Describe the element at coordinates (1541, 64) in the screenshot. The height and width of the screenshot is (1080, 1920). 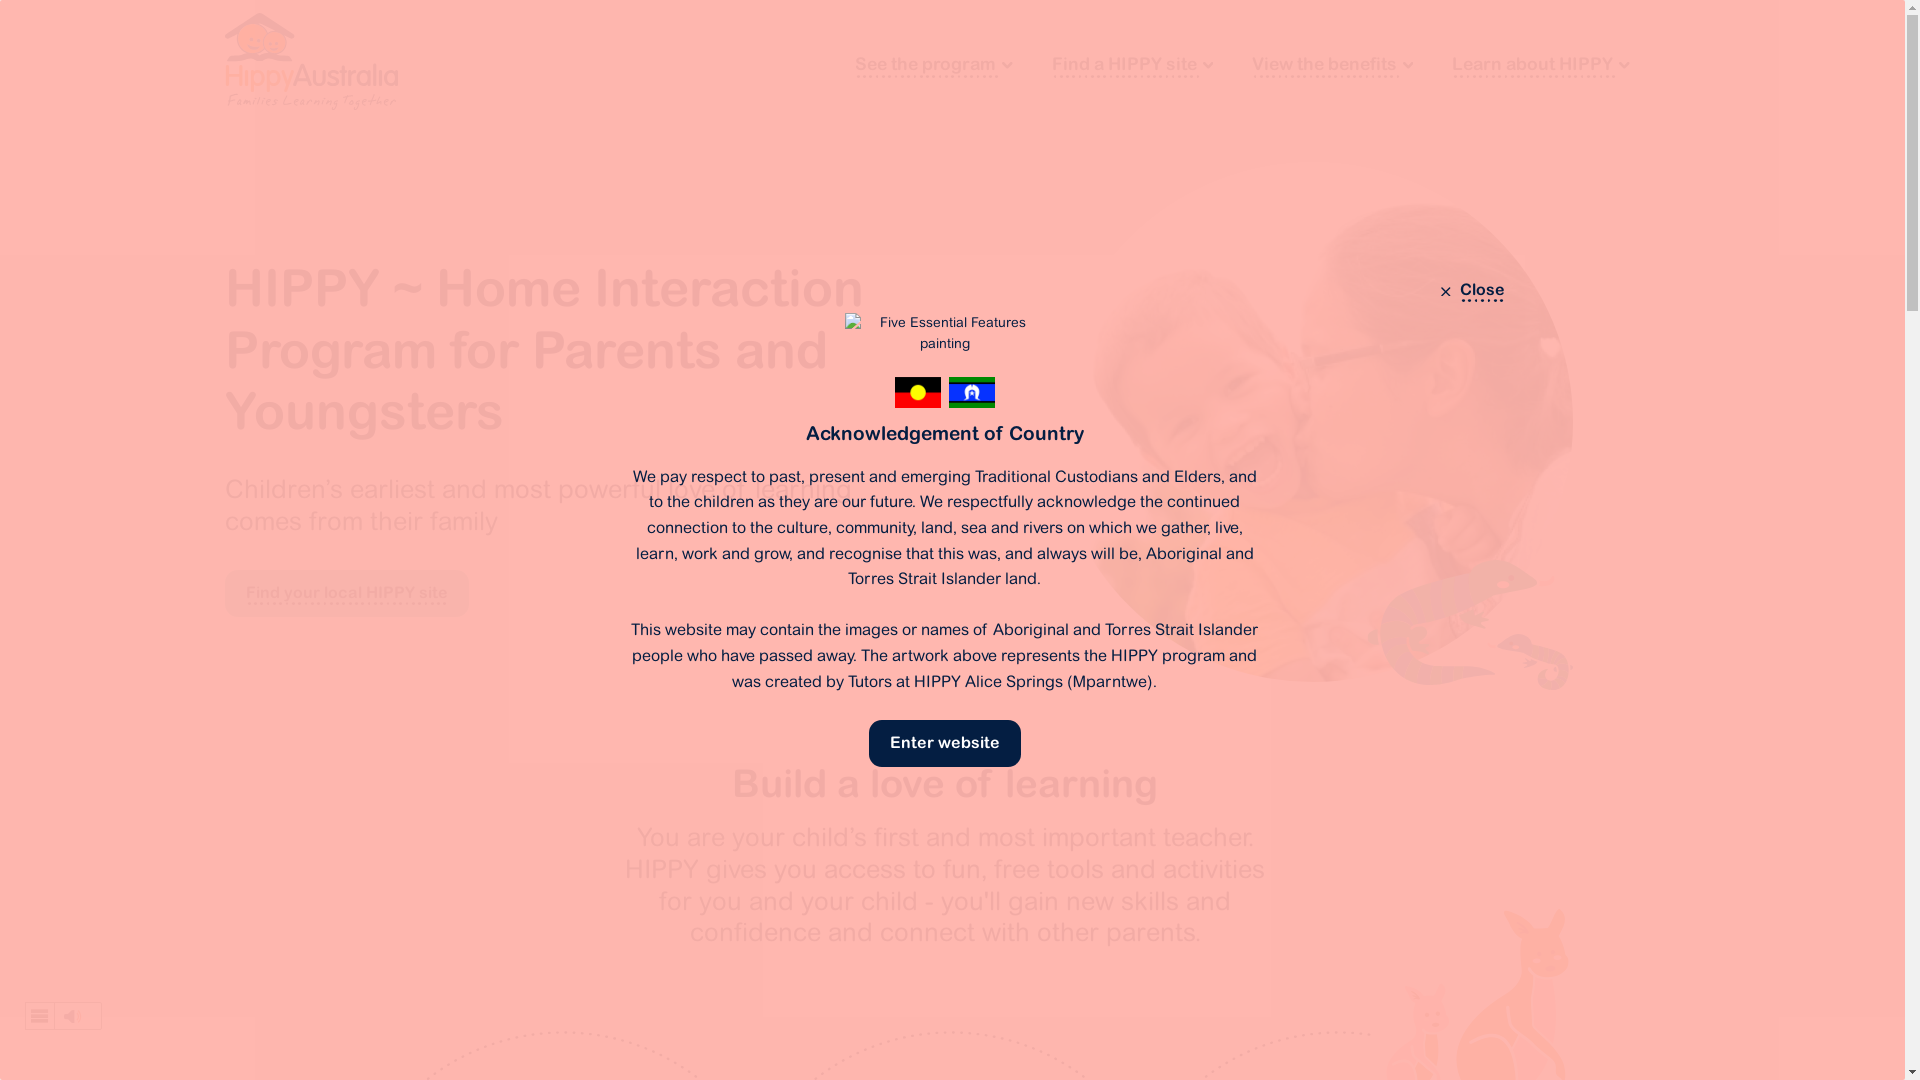
I see `Learn about HIPPY` at that location.